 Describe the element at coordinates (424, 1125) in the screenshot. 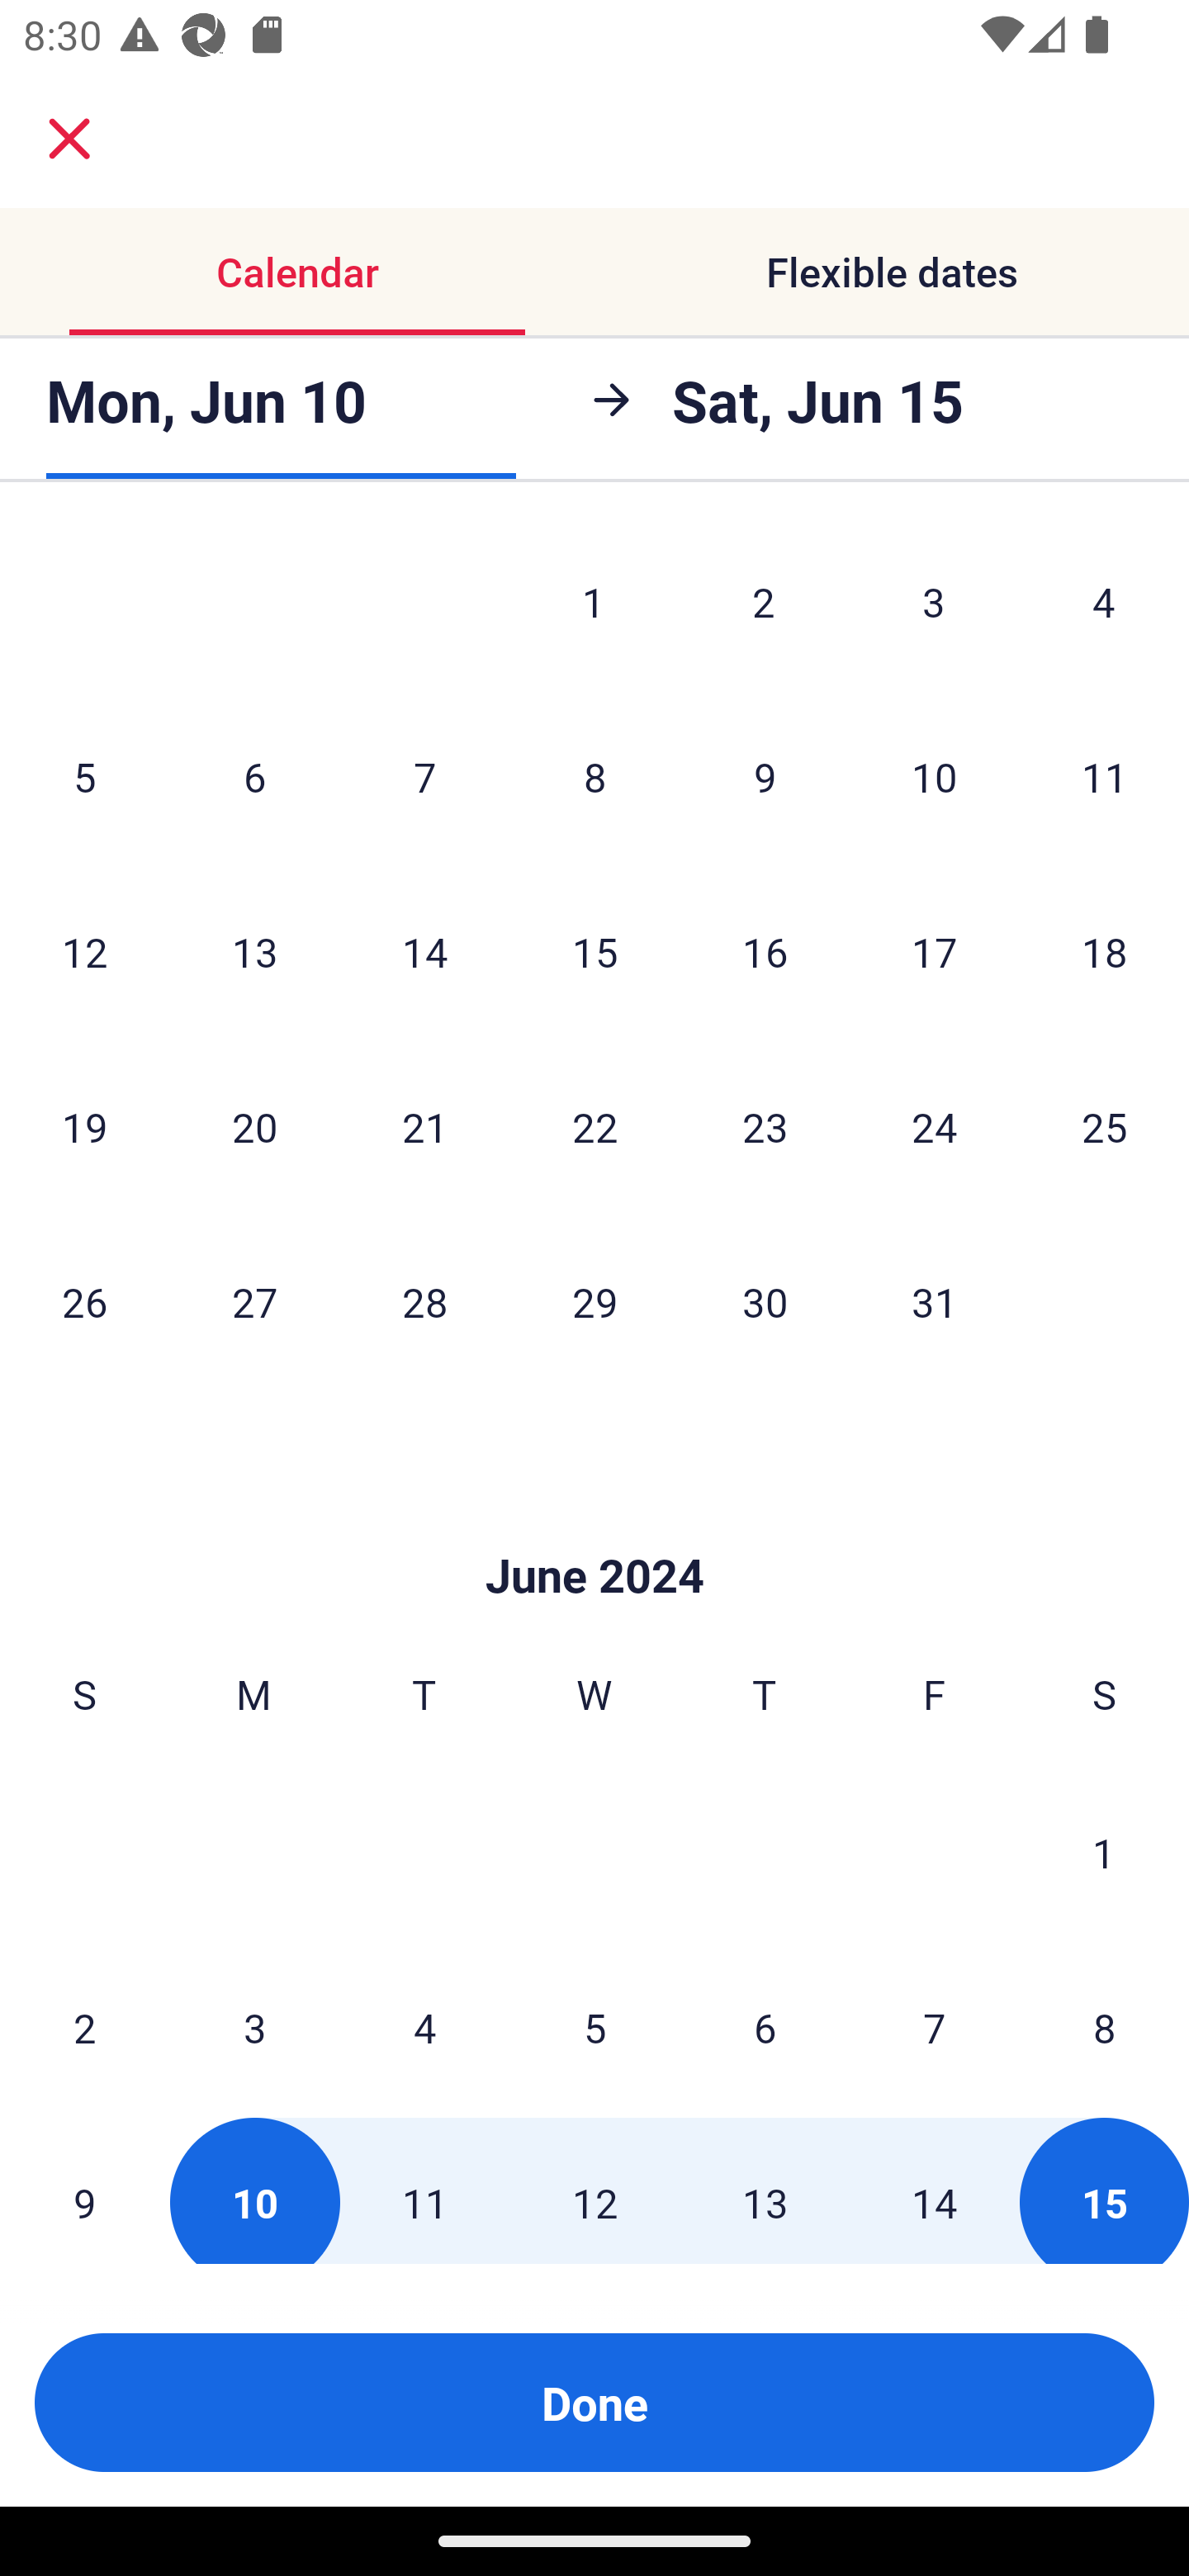

I see `21 Tuesday, May 21, 2024` at that location.